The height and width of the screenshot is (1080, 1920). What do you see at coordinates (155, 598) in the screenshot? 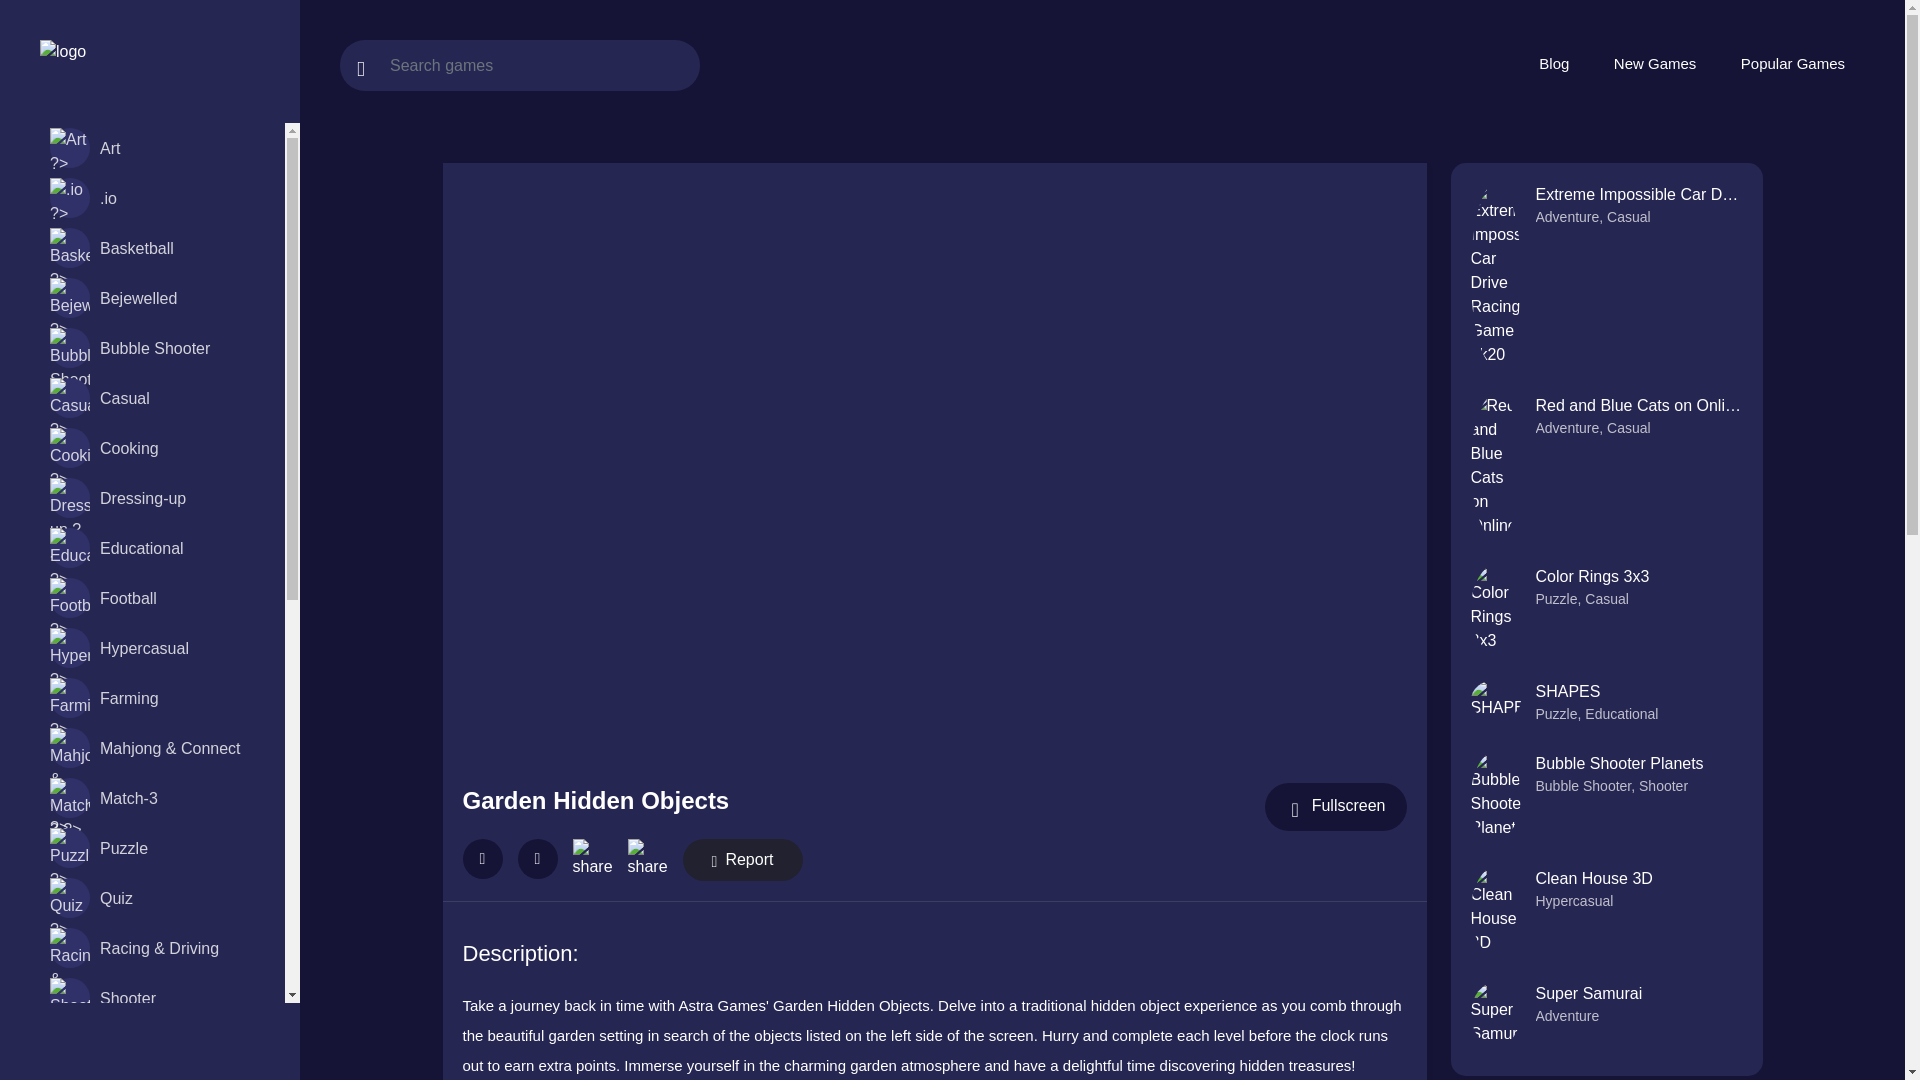
I see `Football` at bounding box center [155, 598].